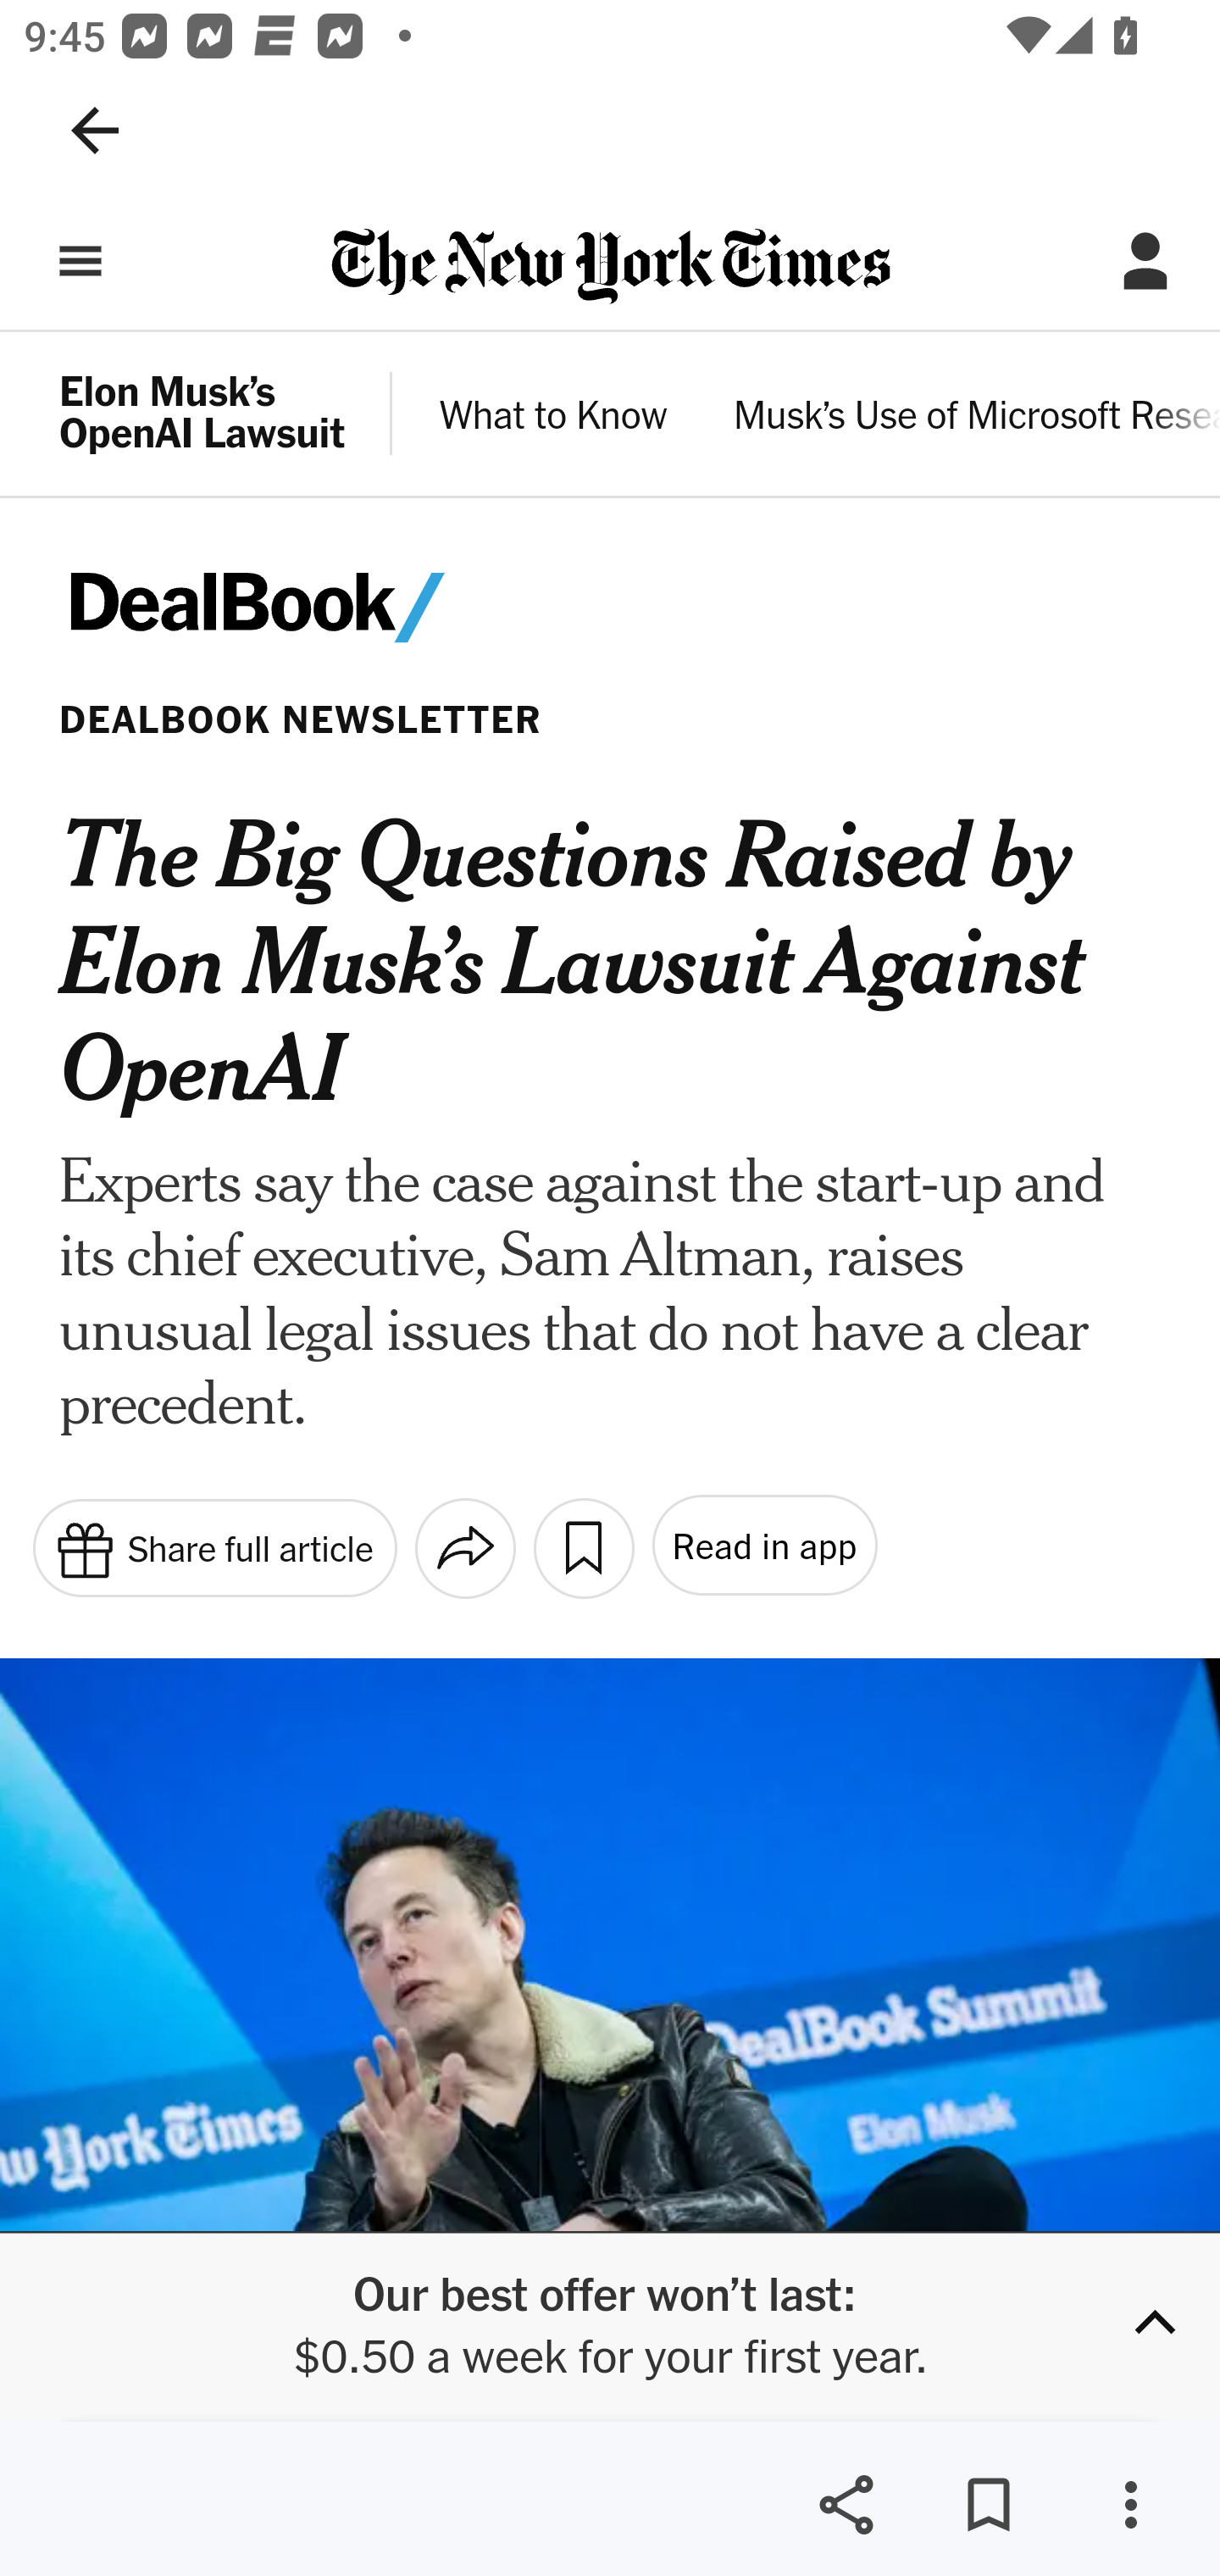  I want to click on More options, so click(1130, 2505).